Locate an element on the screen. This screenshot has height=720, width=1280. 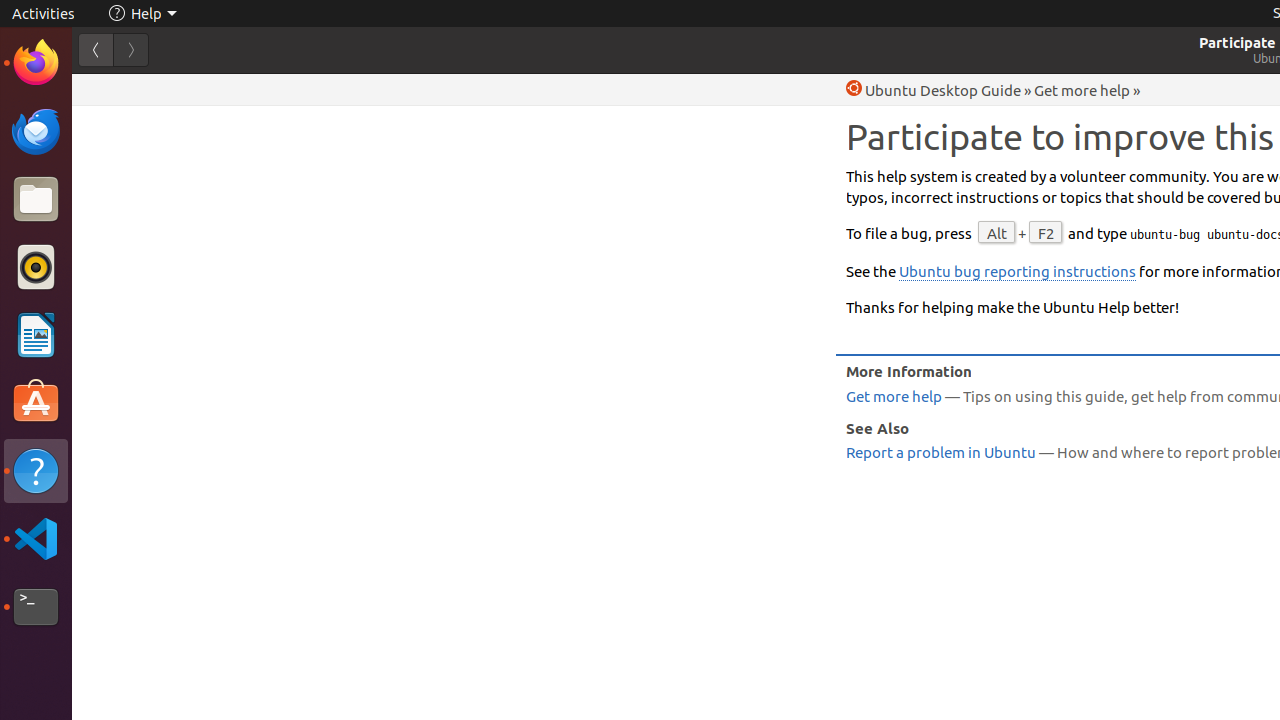
Terminal is located at coordinates (36, 607).